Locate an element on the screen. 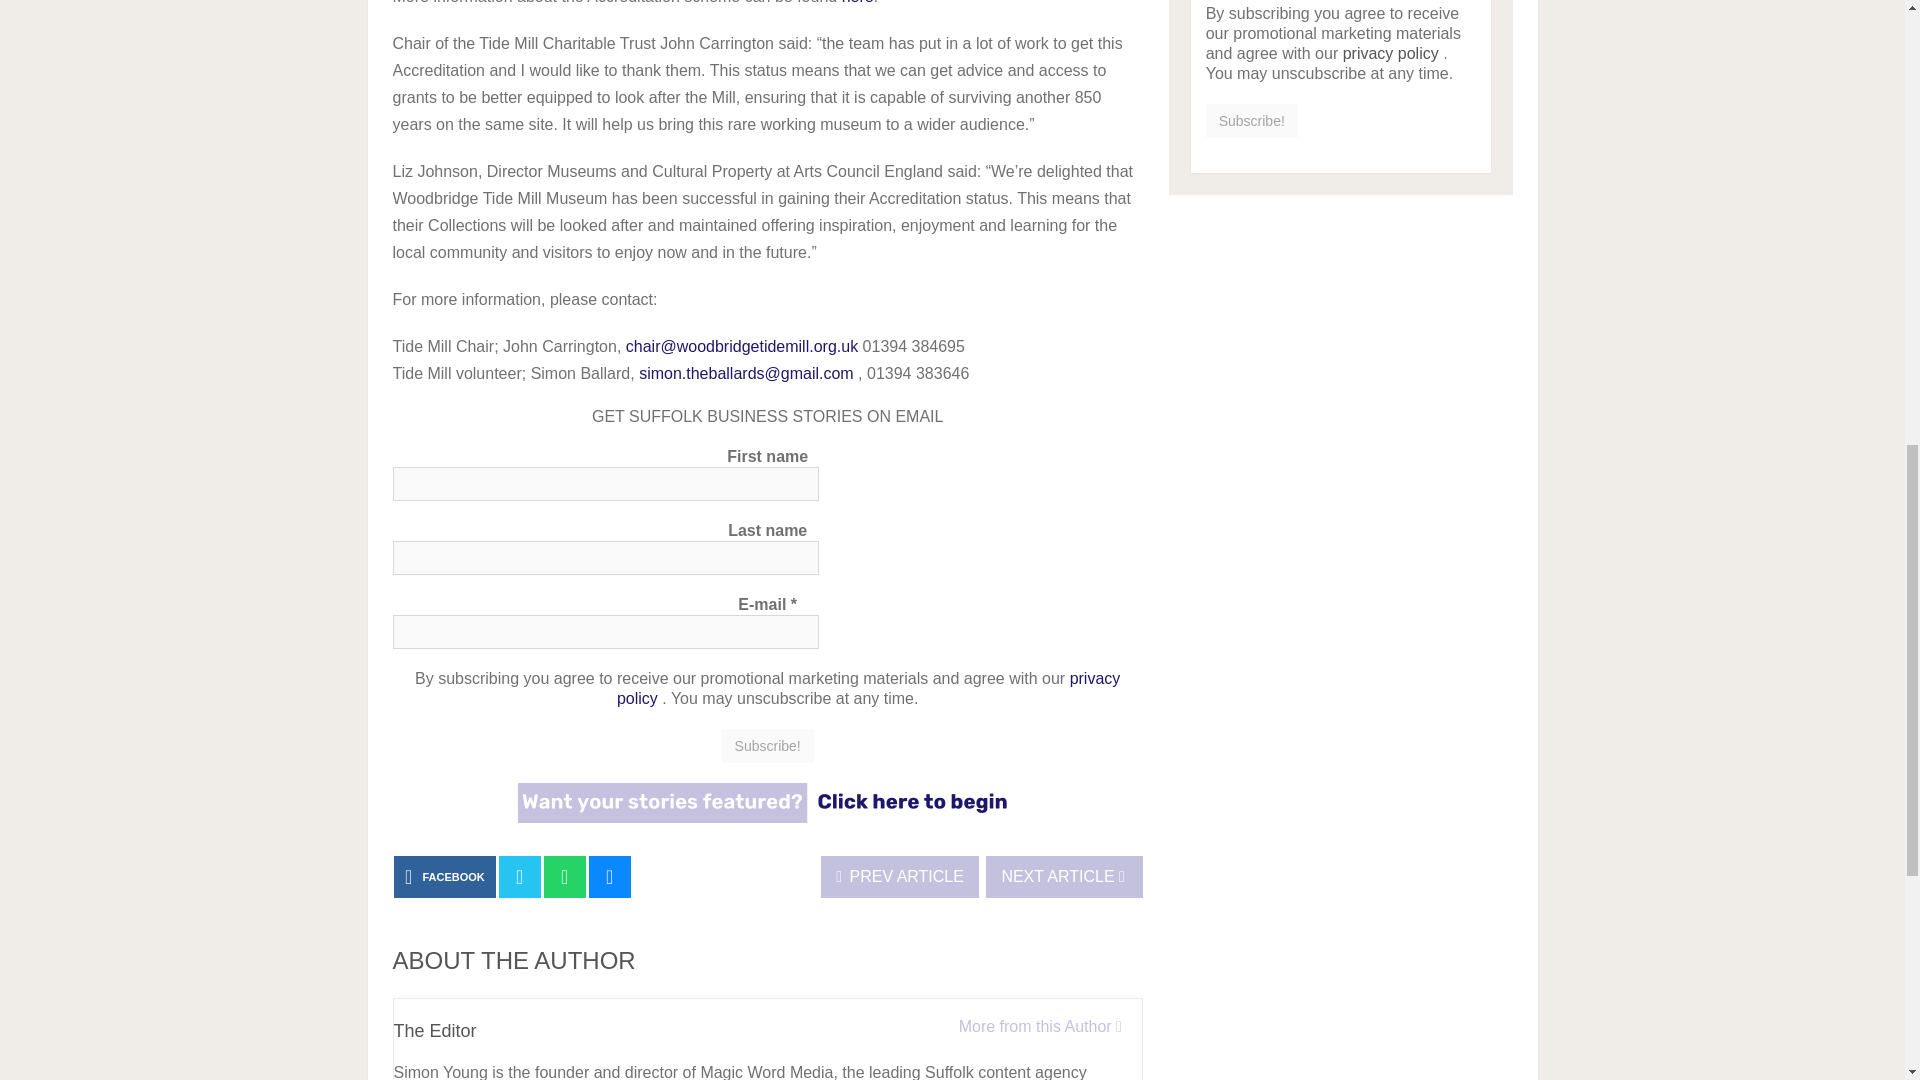  Subscribe! is located at coordinates (768, 746).